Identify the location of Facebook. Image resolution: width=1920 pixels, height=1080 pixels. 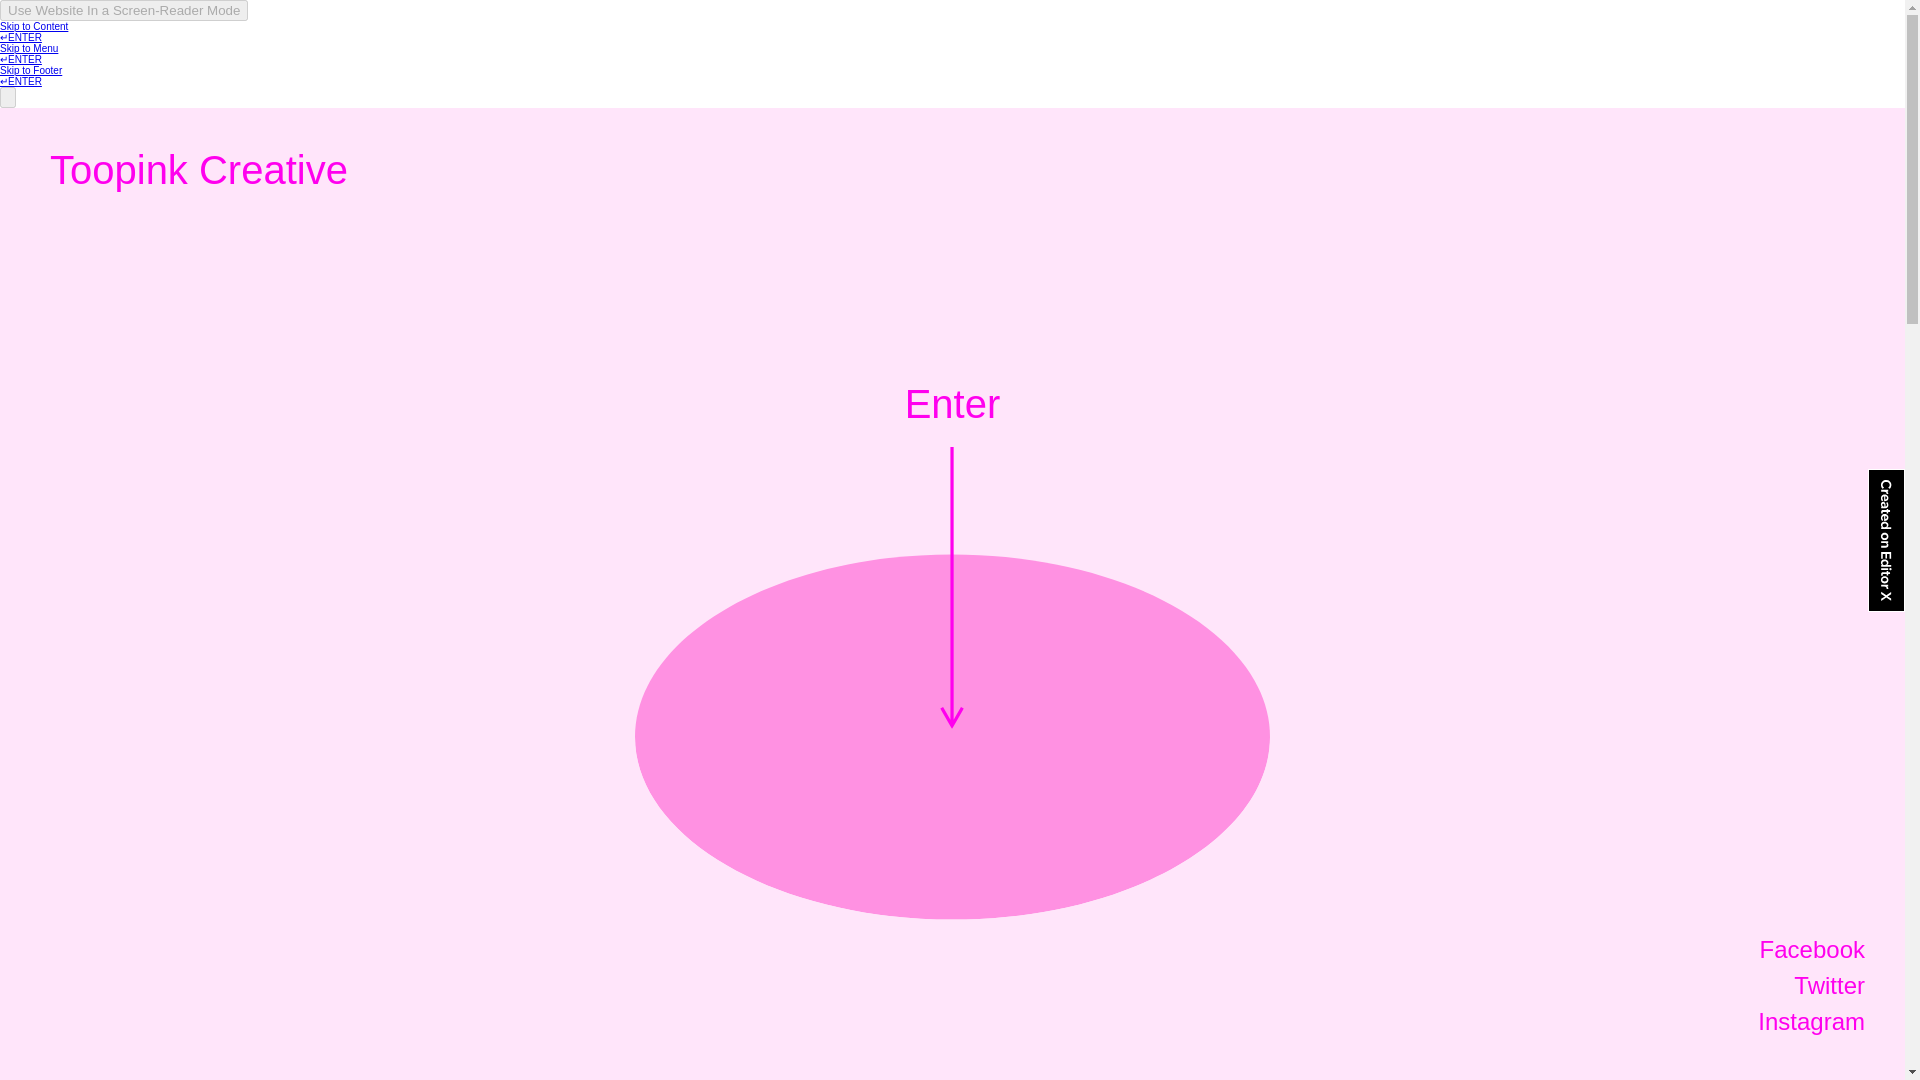
(1812, 950).